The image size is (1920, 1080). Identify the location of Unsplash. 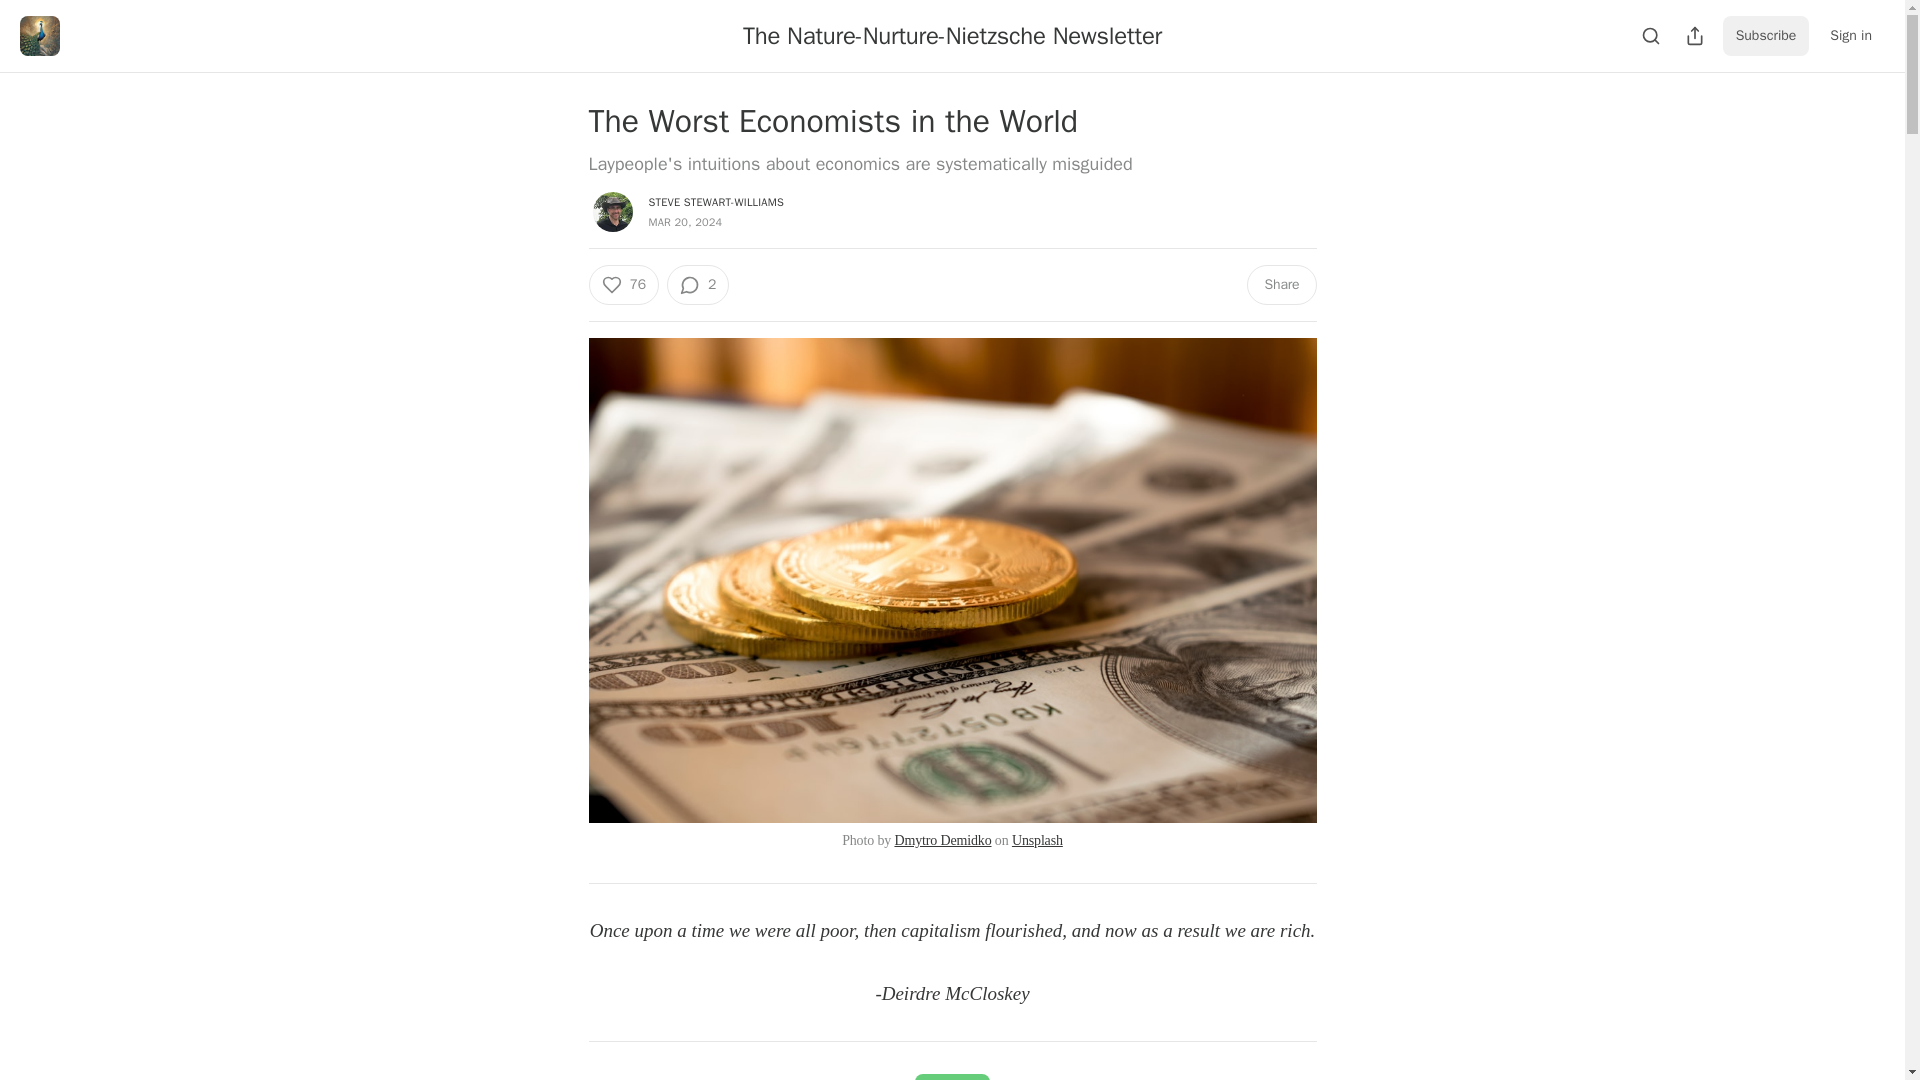
(1037, 840).